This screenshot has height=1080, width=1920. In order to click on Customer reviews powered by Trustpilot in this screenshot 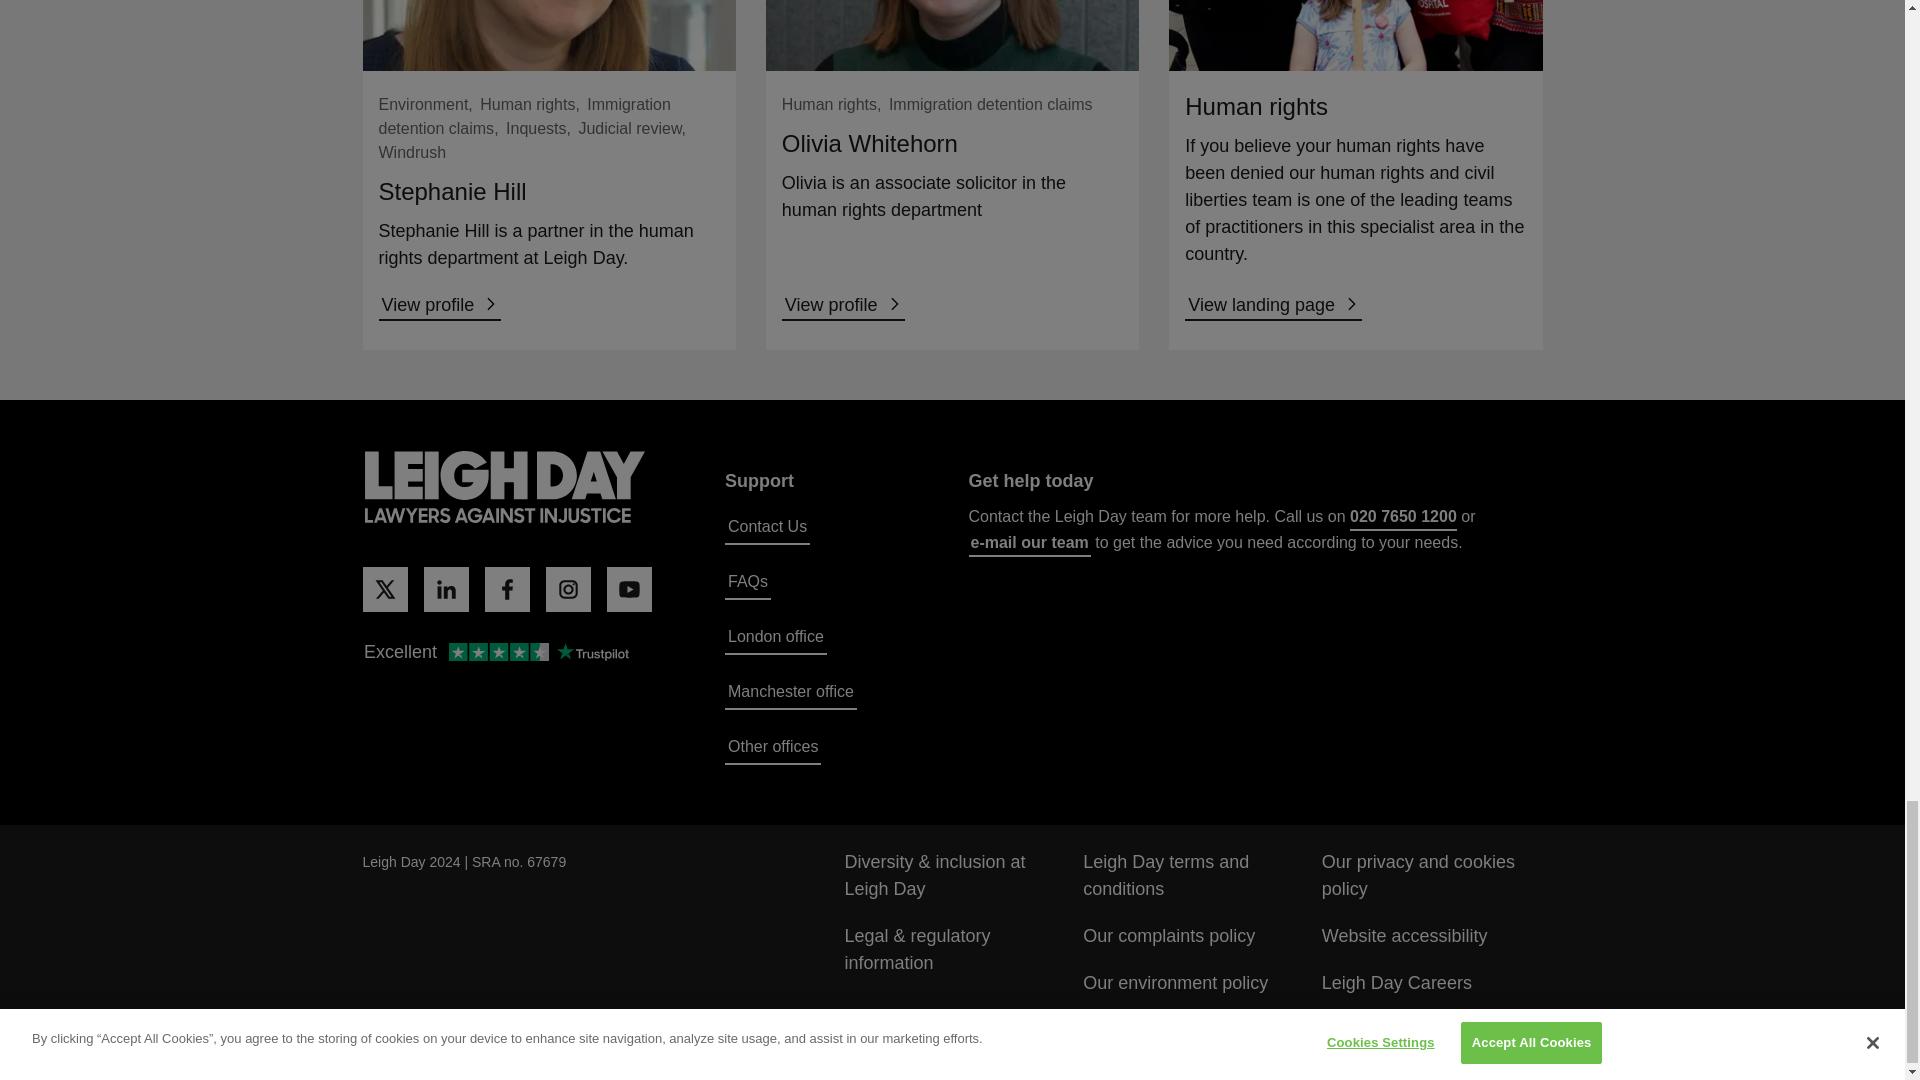, I will do `click(495, 654)`.